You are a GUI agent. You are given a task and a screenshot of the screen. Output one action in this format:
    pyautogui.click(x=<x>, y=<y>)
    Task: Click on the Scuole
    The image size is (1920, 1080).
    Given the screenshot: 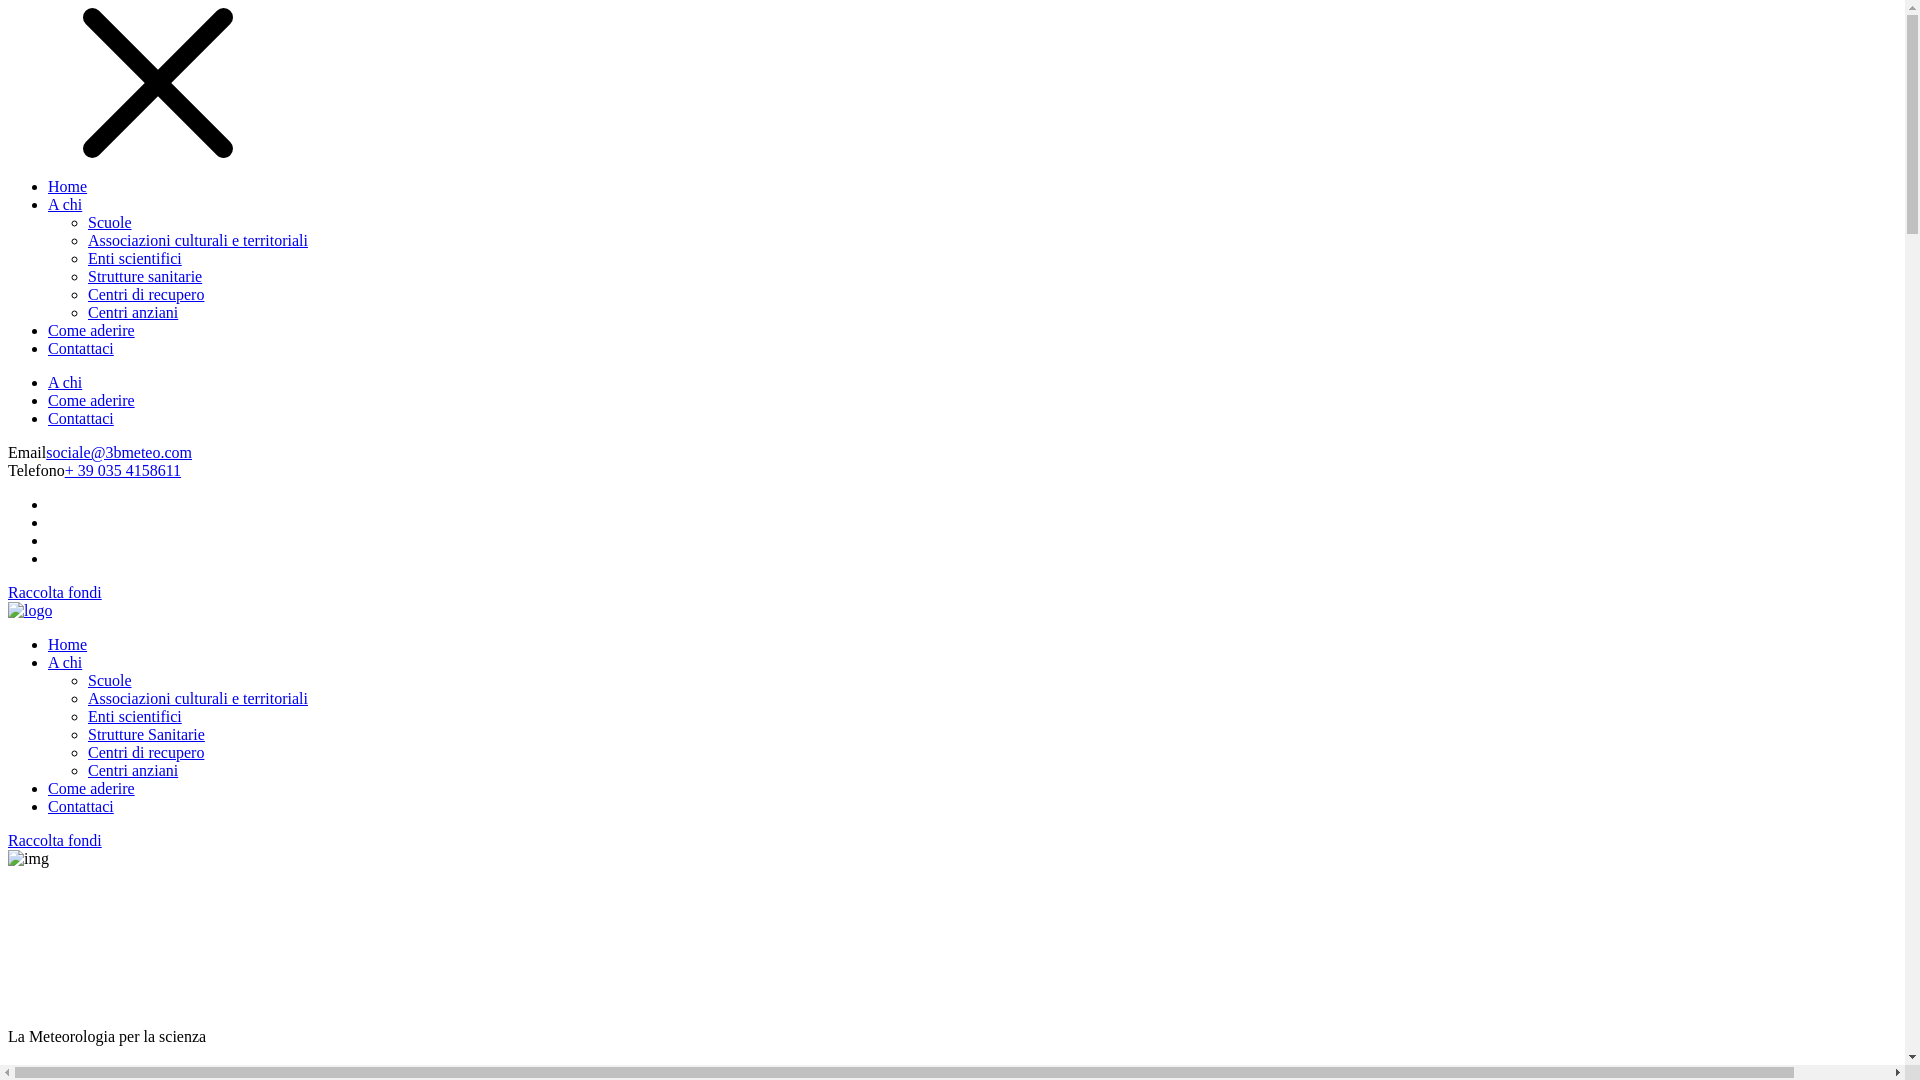 What is the action you would take?
    pyautogui.click(x=110, y=680)
    